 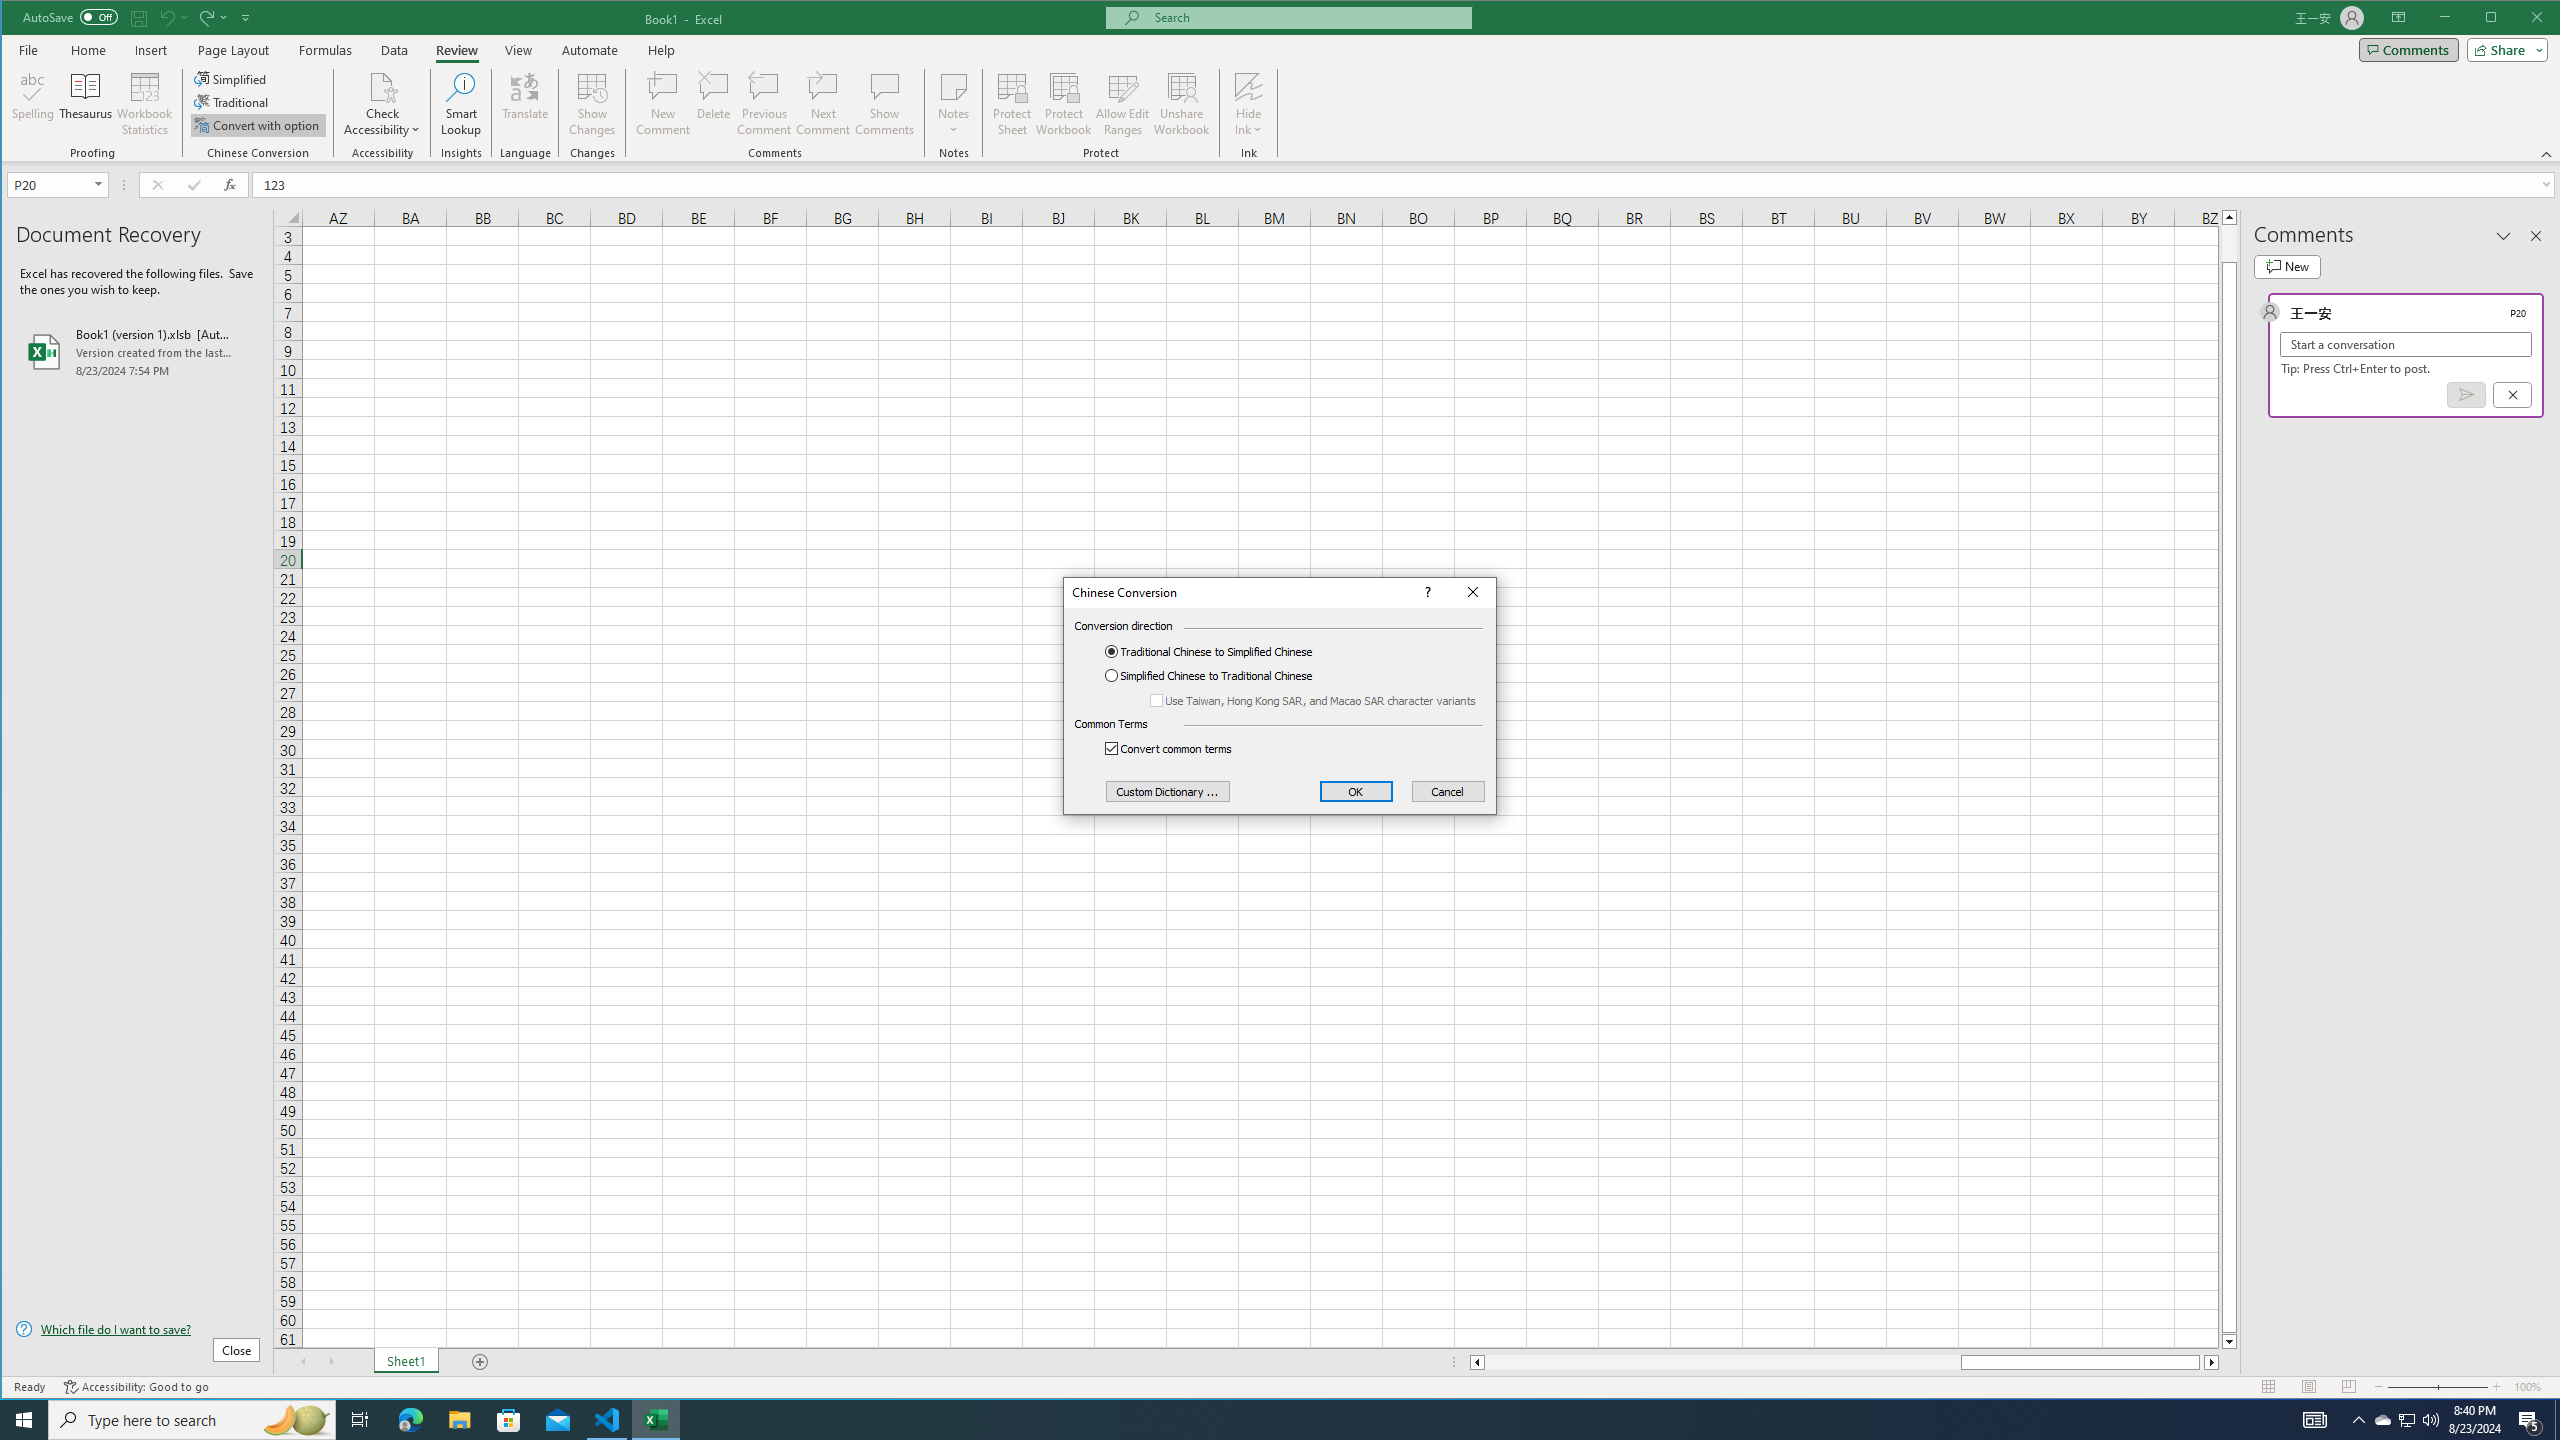 I want to click on New comment, so click(x=2286, y=266).